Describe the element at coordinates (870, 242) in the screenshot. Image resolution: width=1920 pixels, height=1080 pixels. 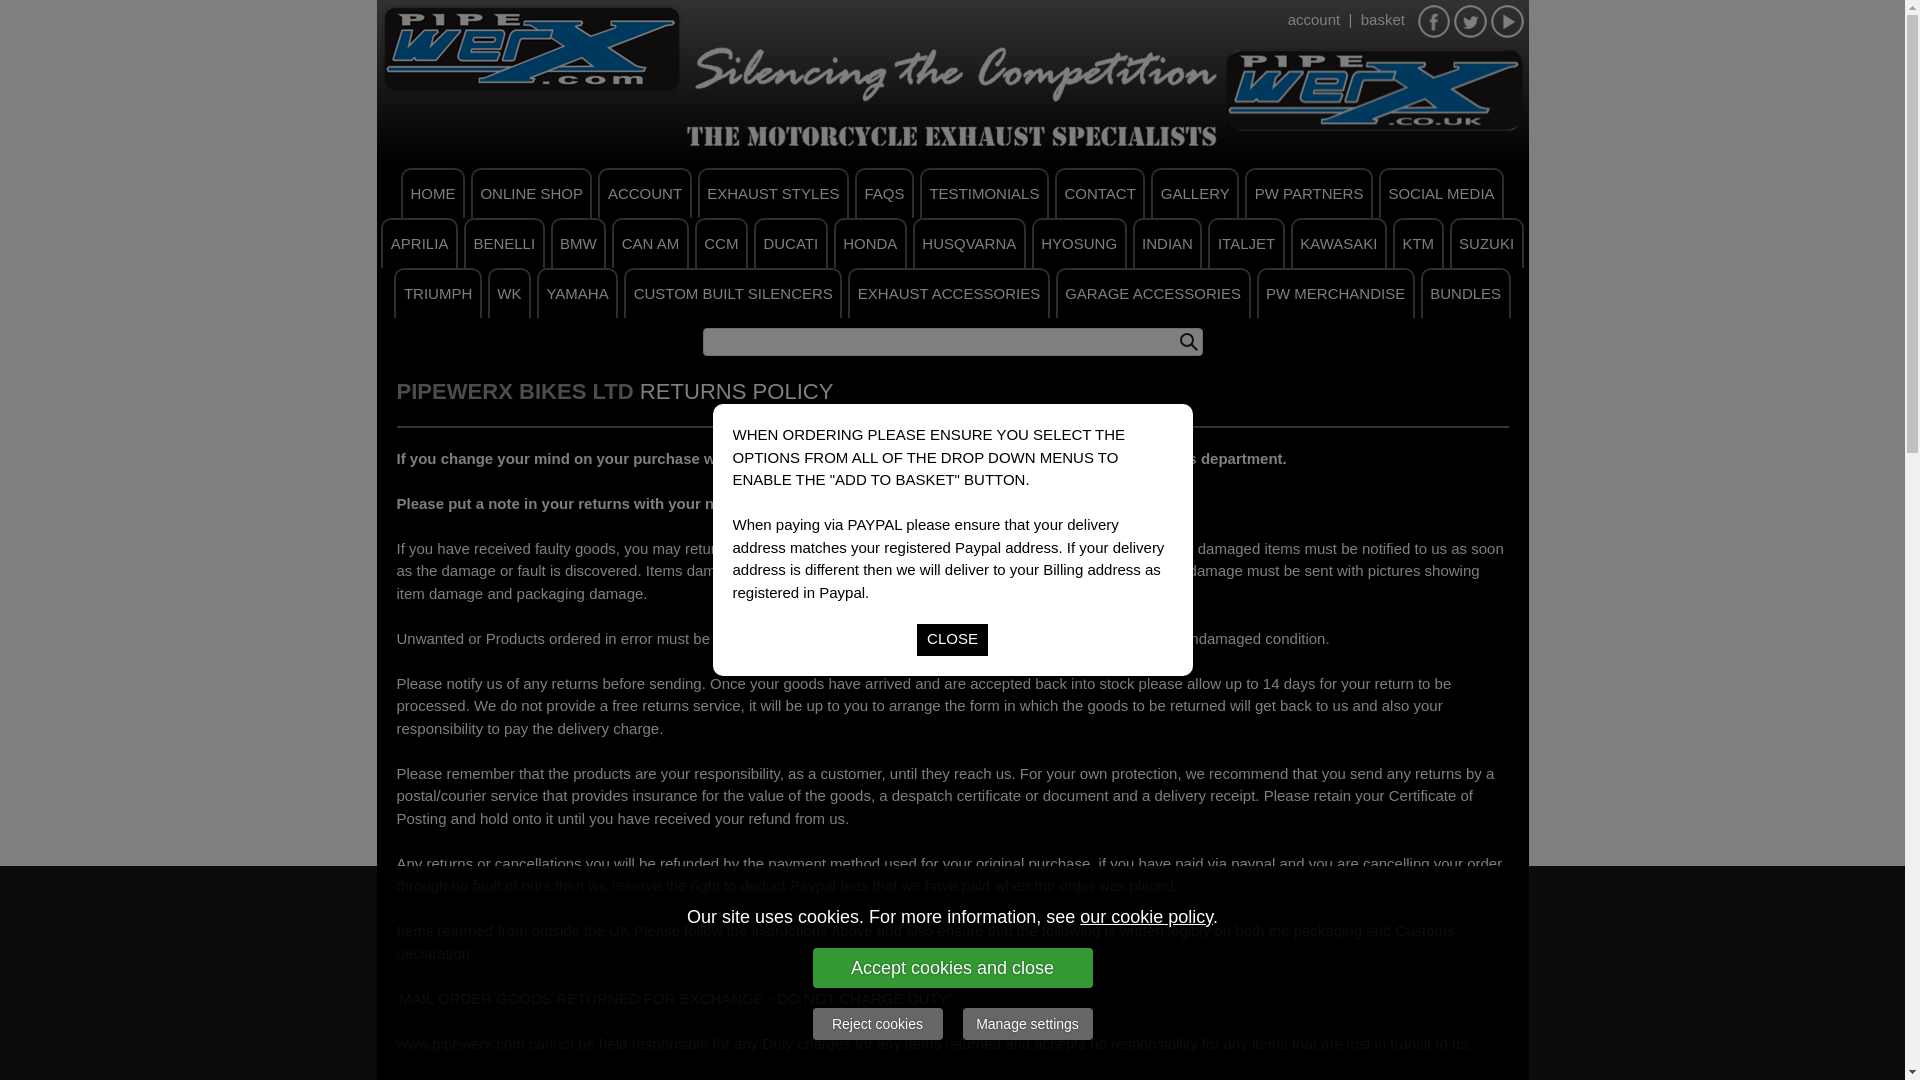
I see `HONDA` at that location.